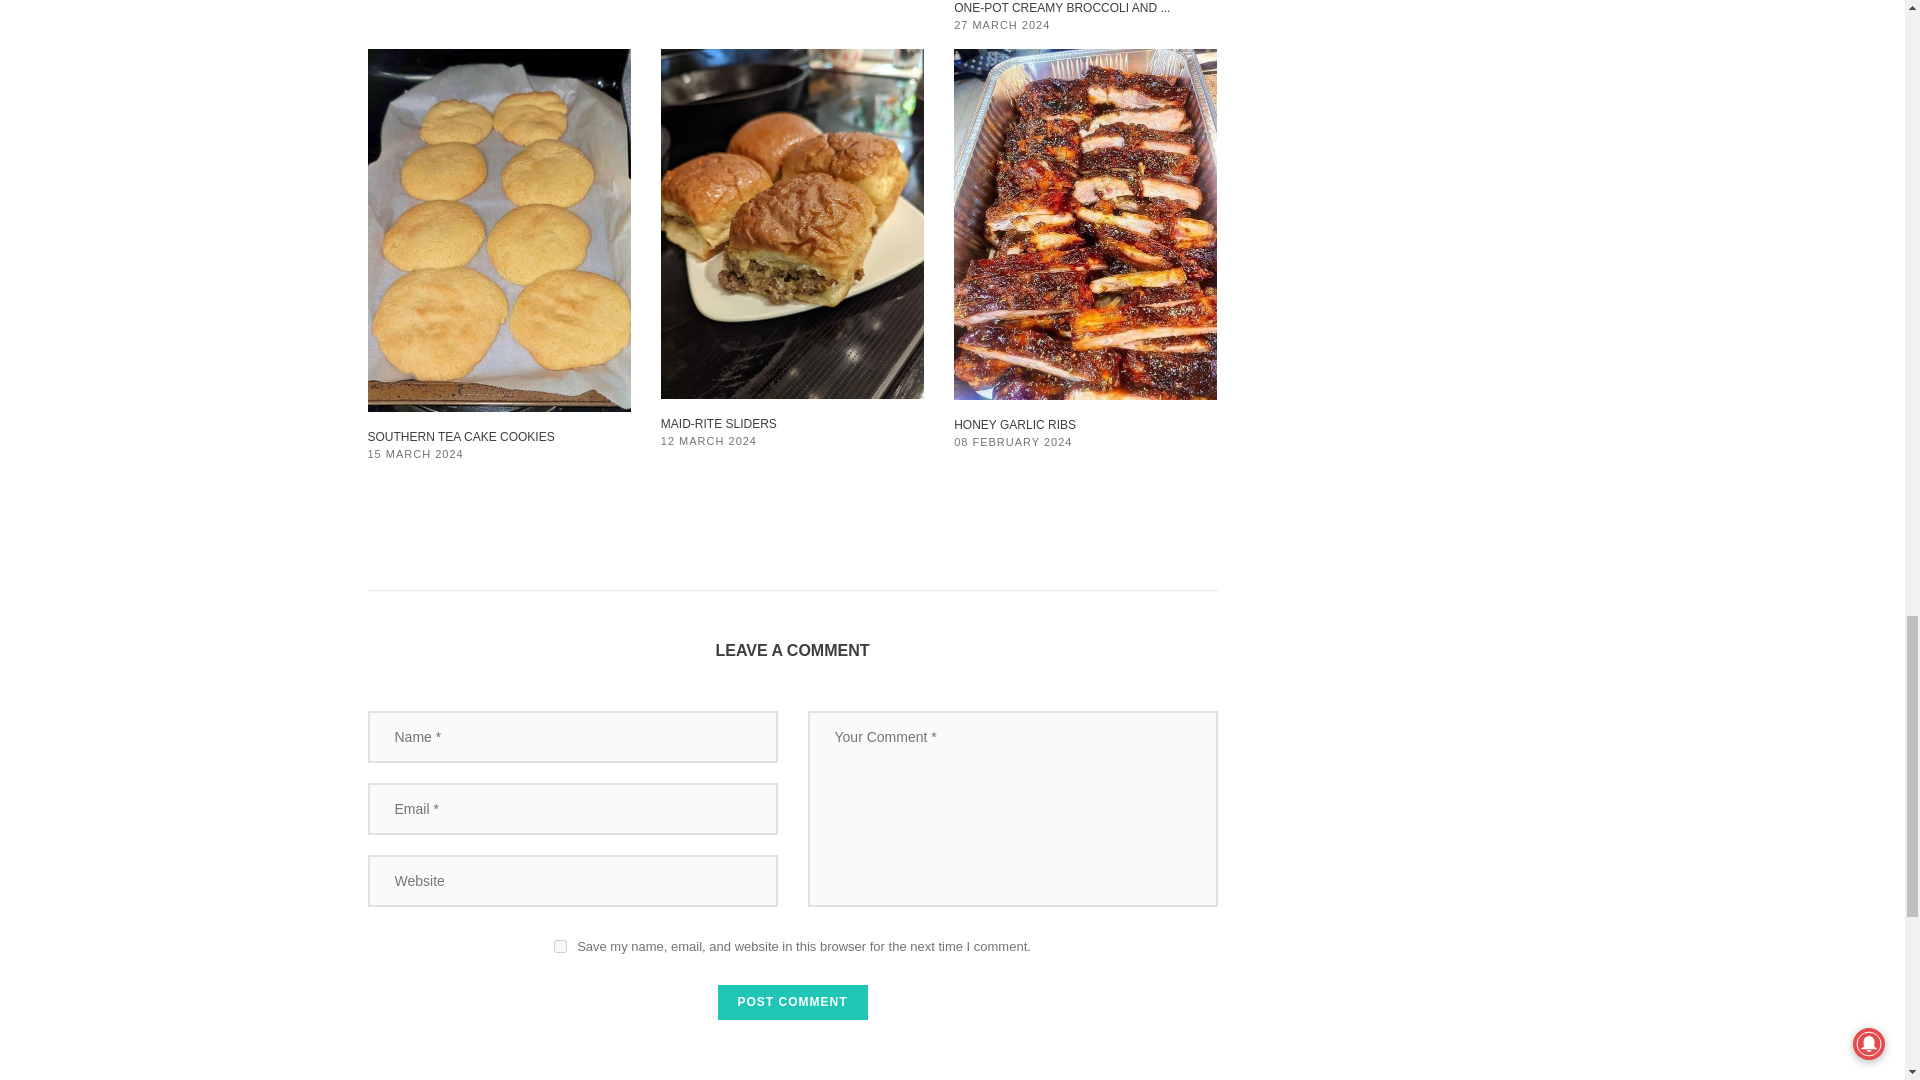 Image resolution: width=1920 pixels, height=1080 pixels. I want to click on Post Comment, so click(792, 1002).